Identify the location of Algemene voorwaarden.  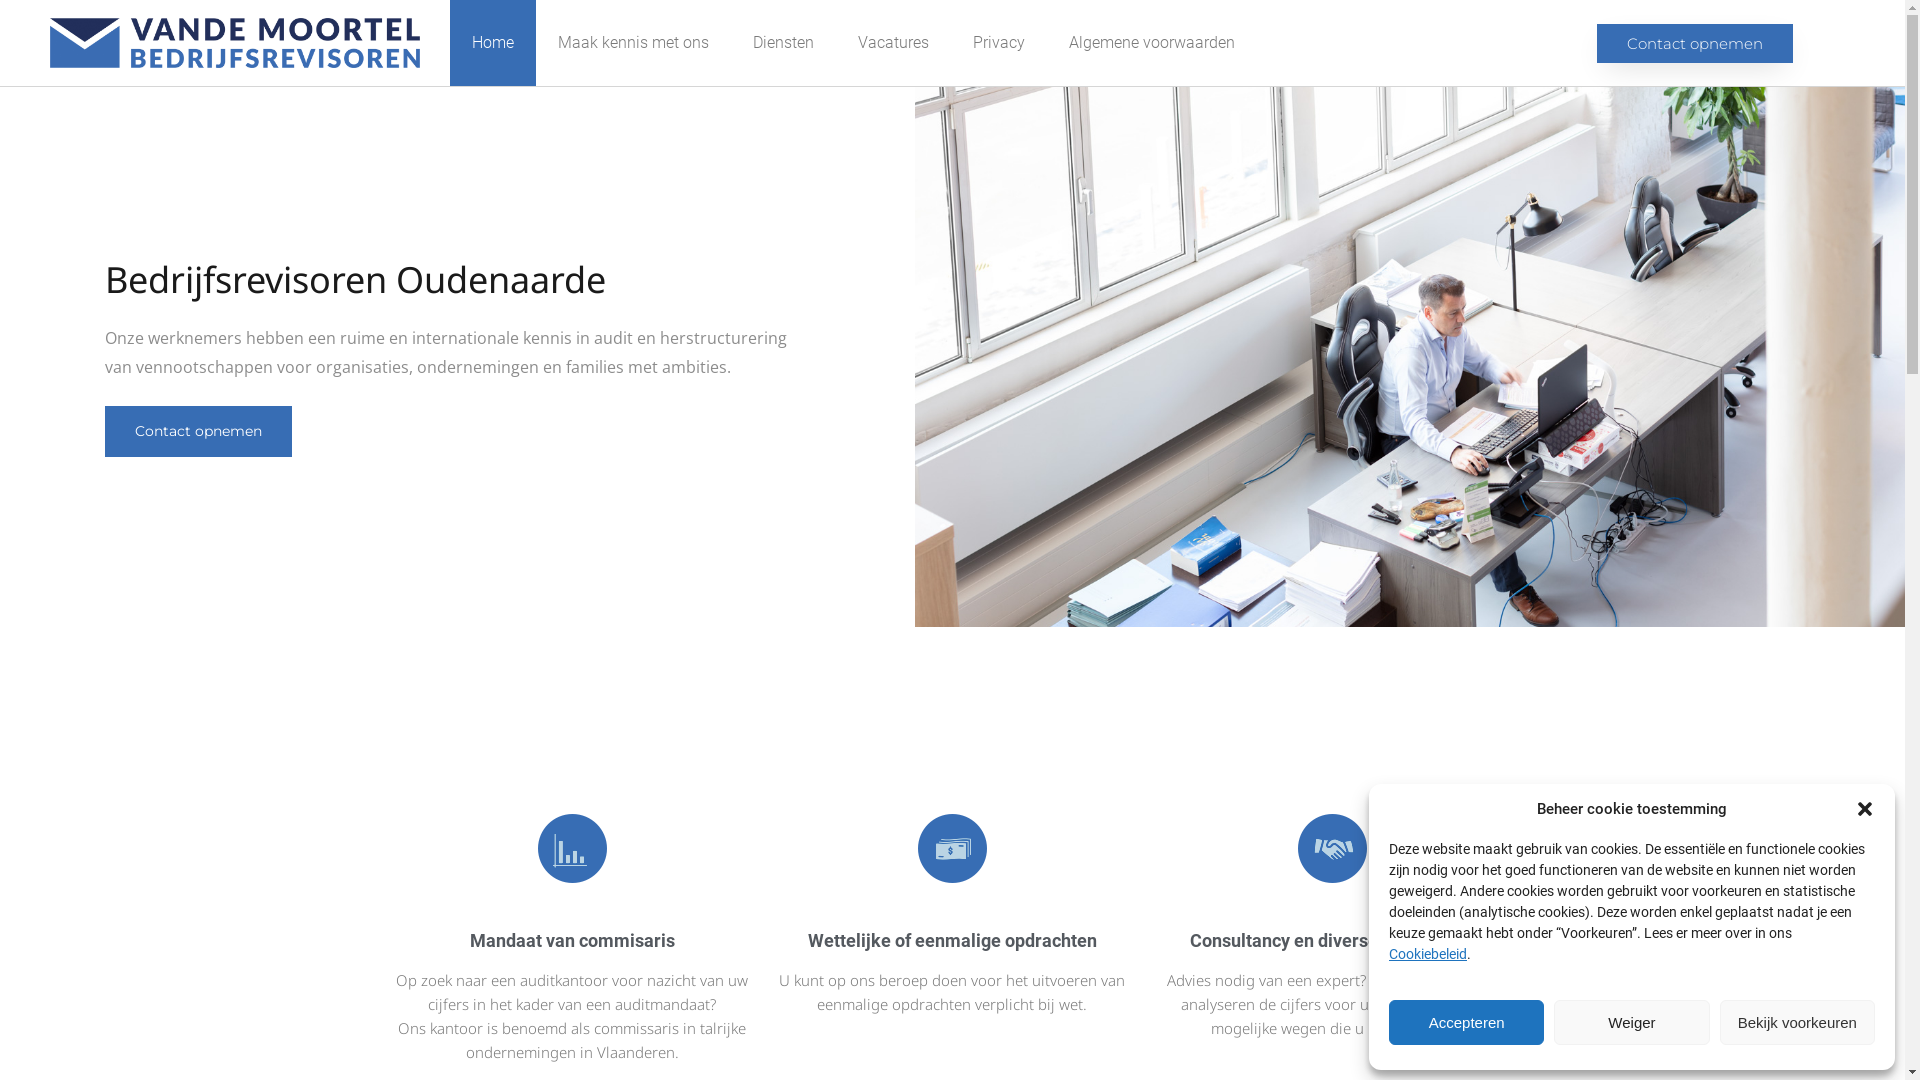
(1152, 43).